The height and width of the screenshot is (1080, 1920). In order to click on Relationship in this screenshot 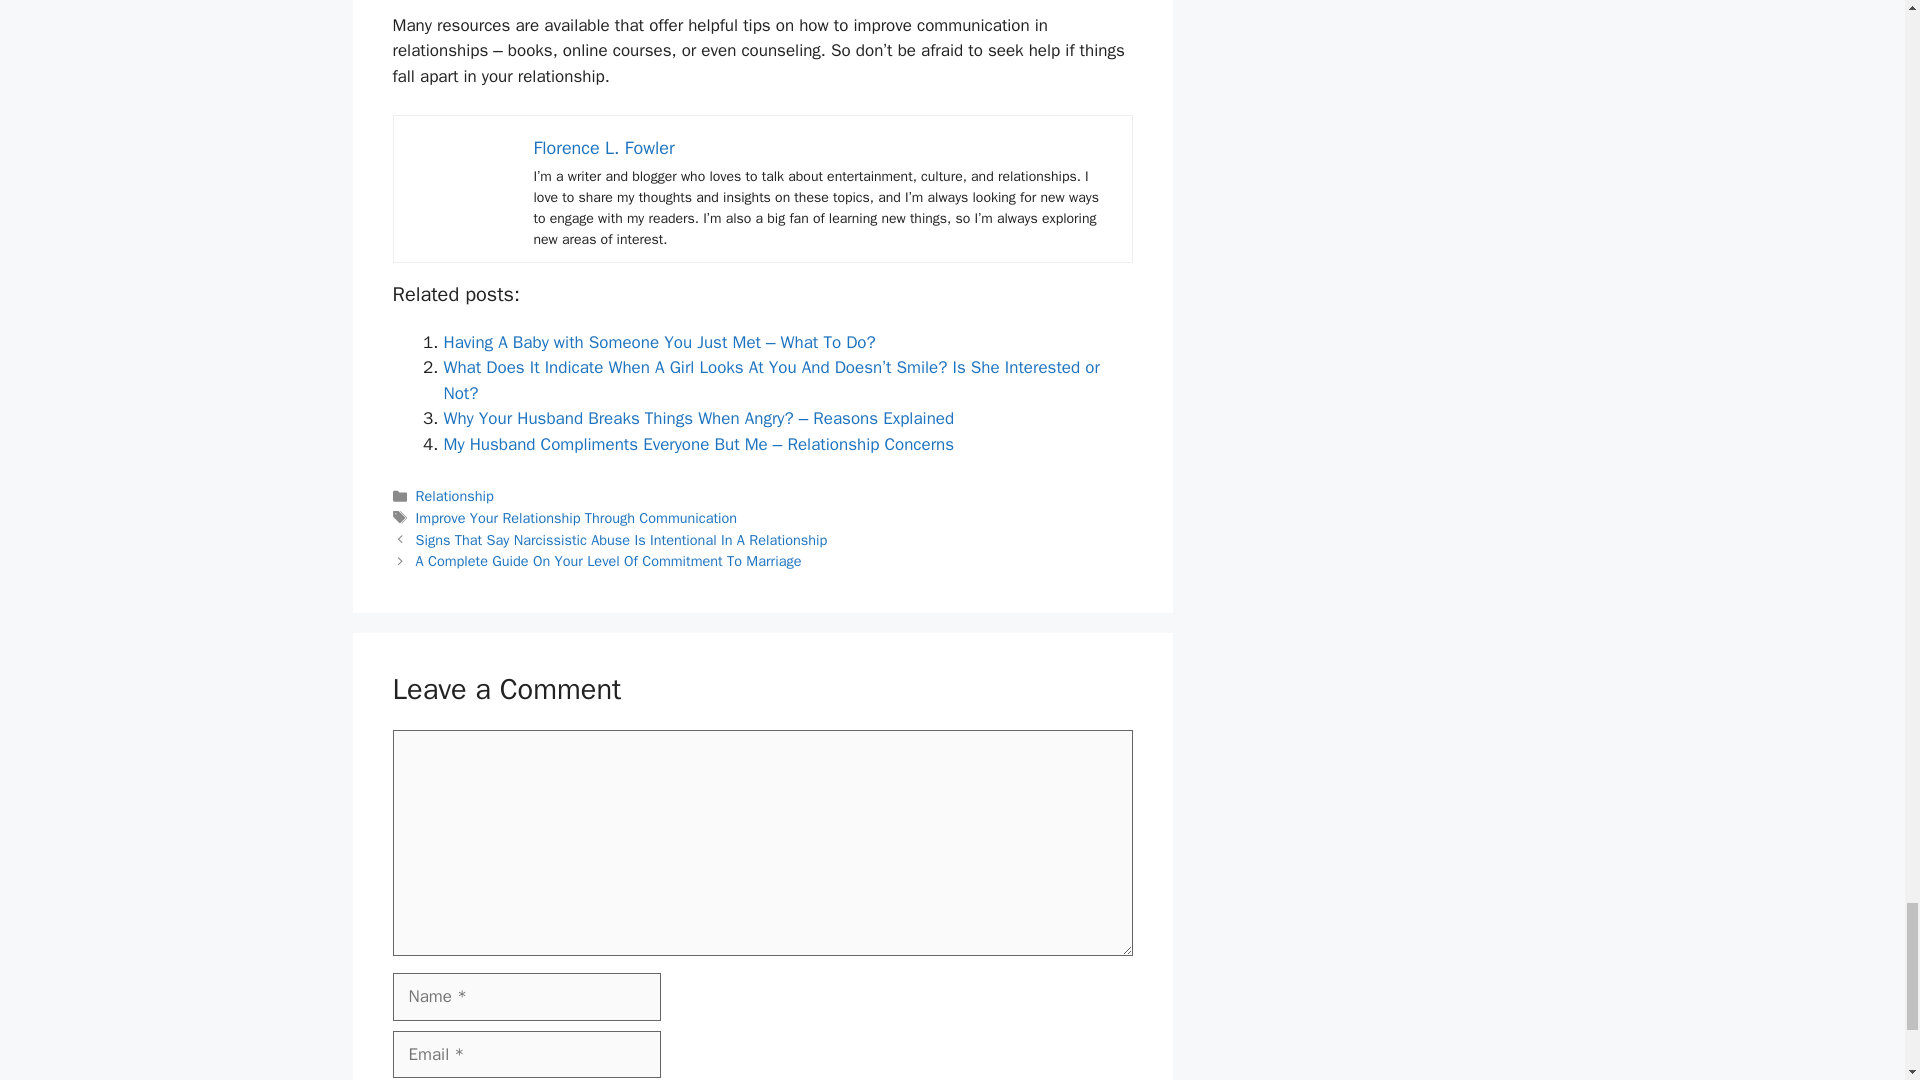, I will do `click(454, 496)`.